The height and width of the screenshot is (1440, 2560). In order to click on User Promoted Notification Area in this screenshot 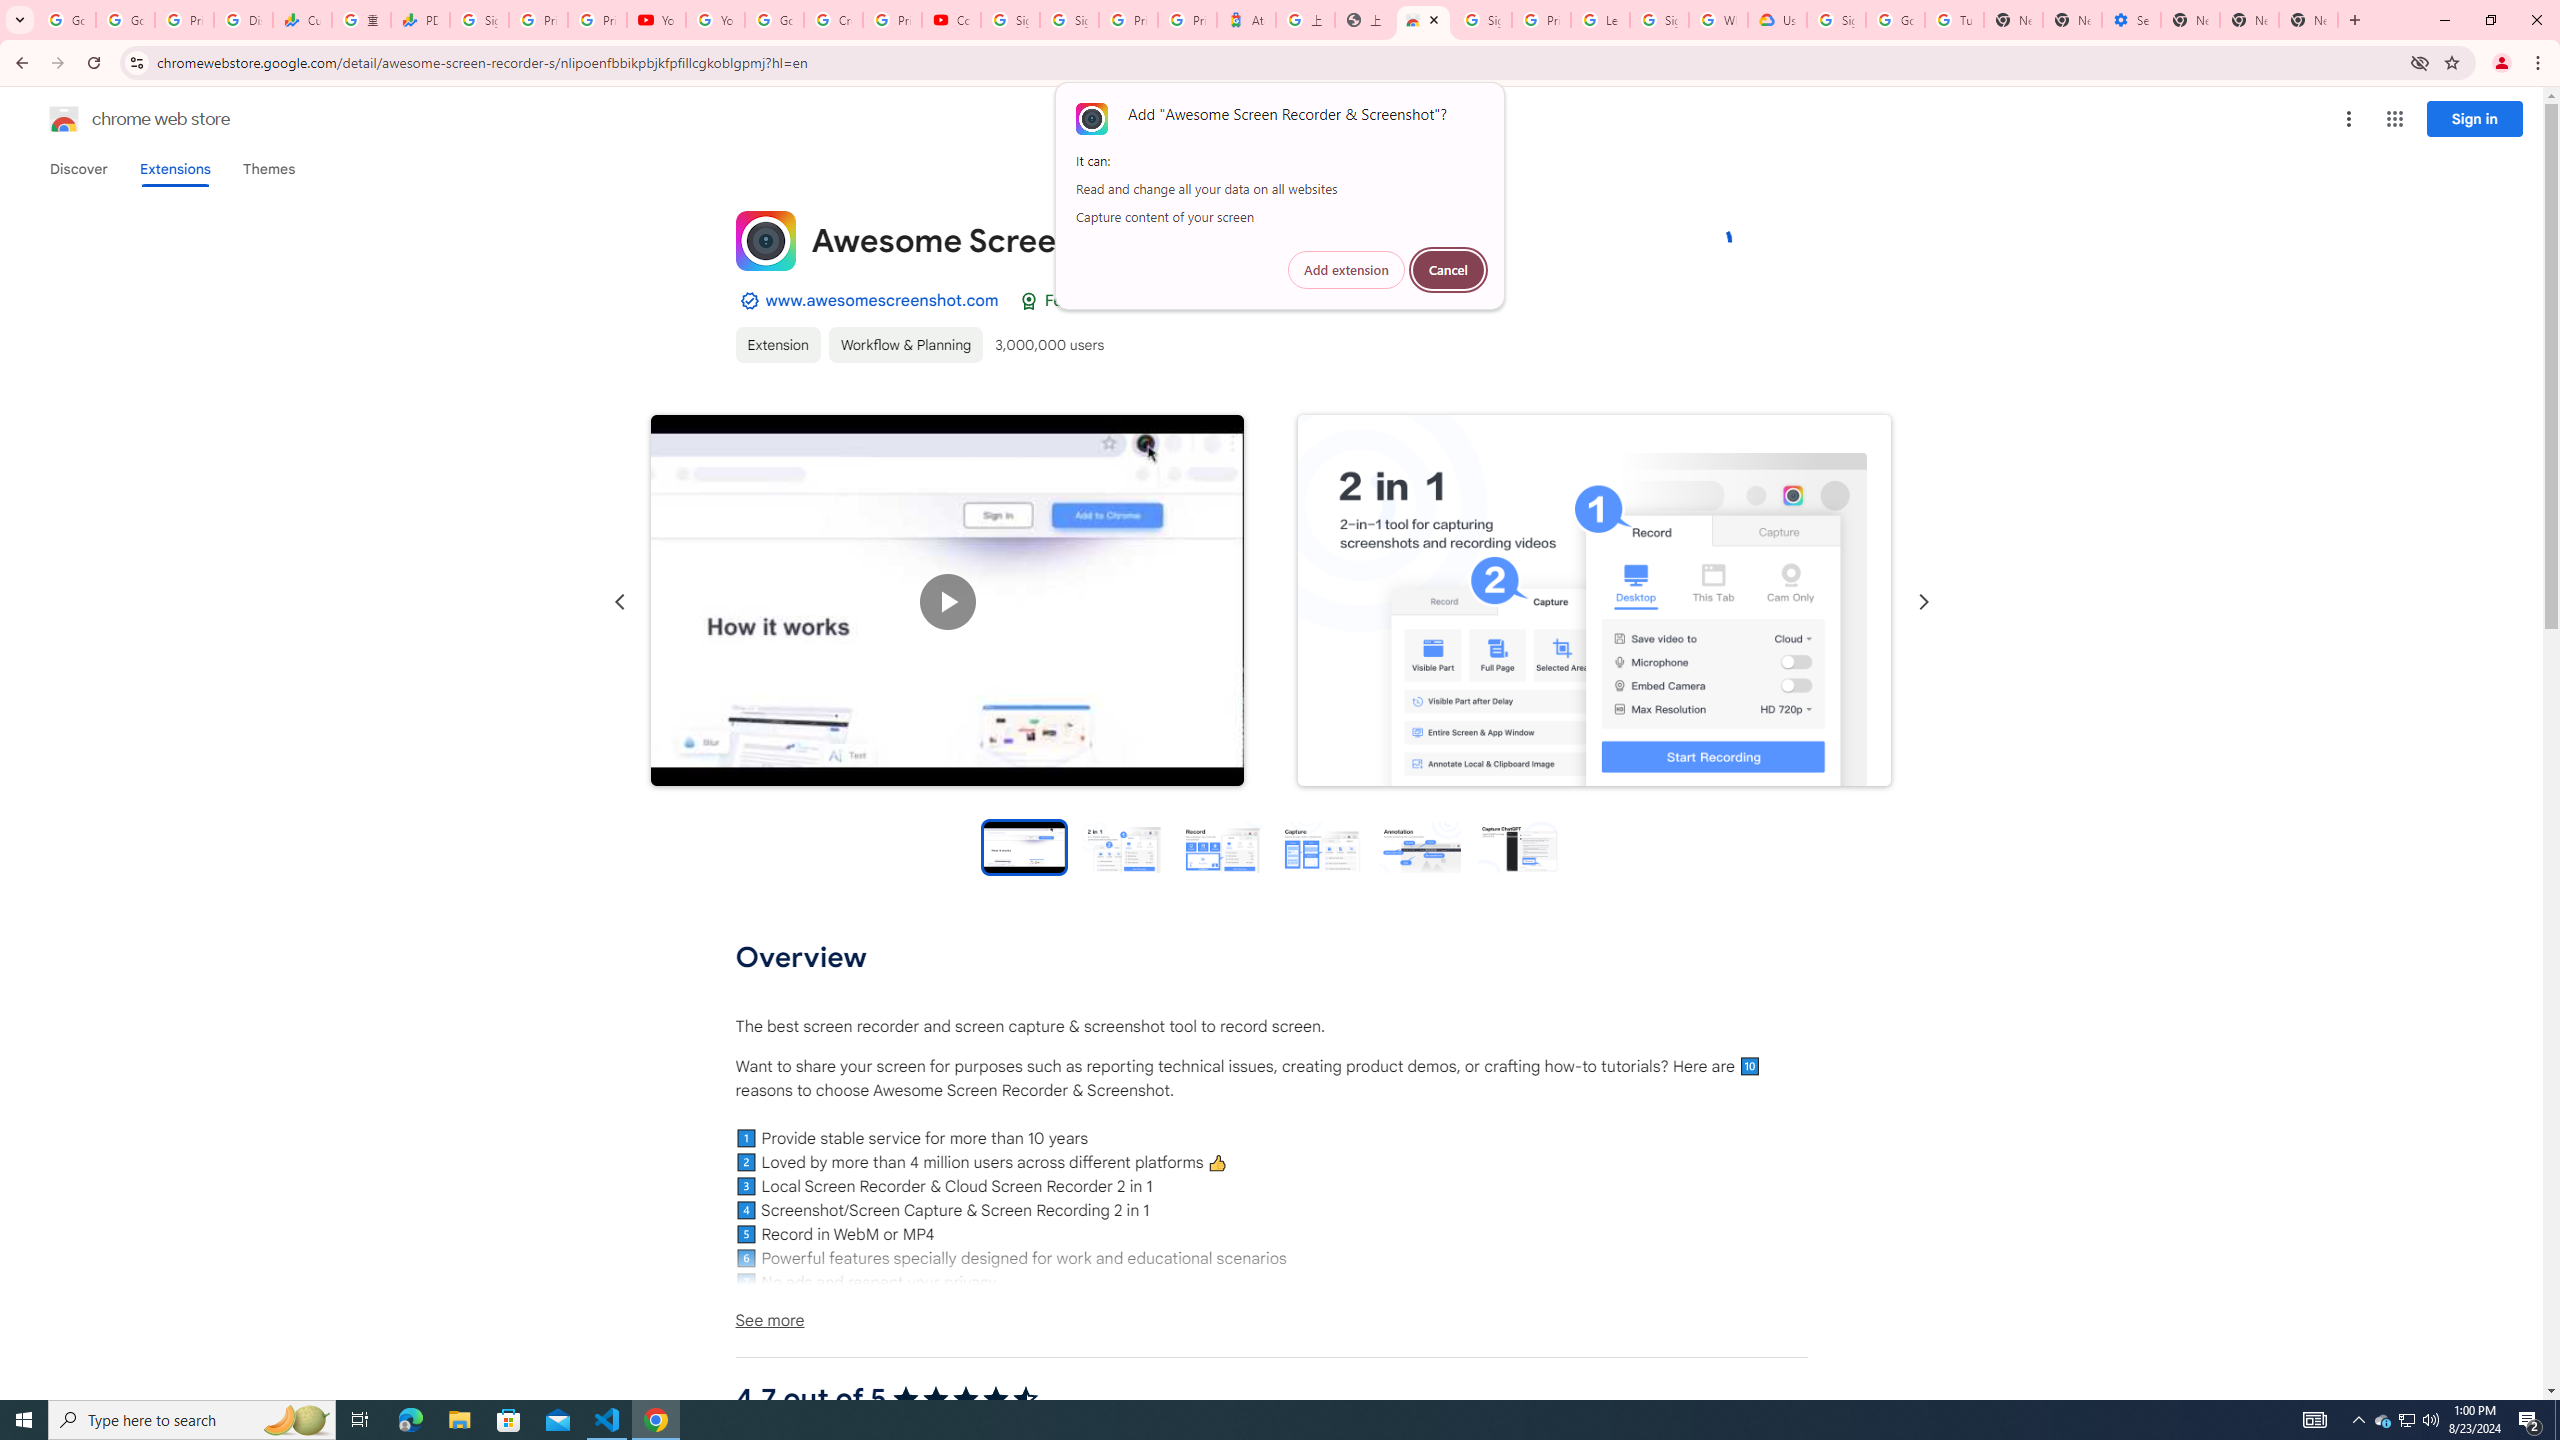, I will do `click(2406, 1420)`.